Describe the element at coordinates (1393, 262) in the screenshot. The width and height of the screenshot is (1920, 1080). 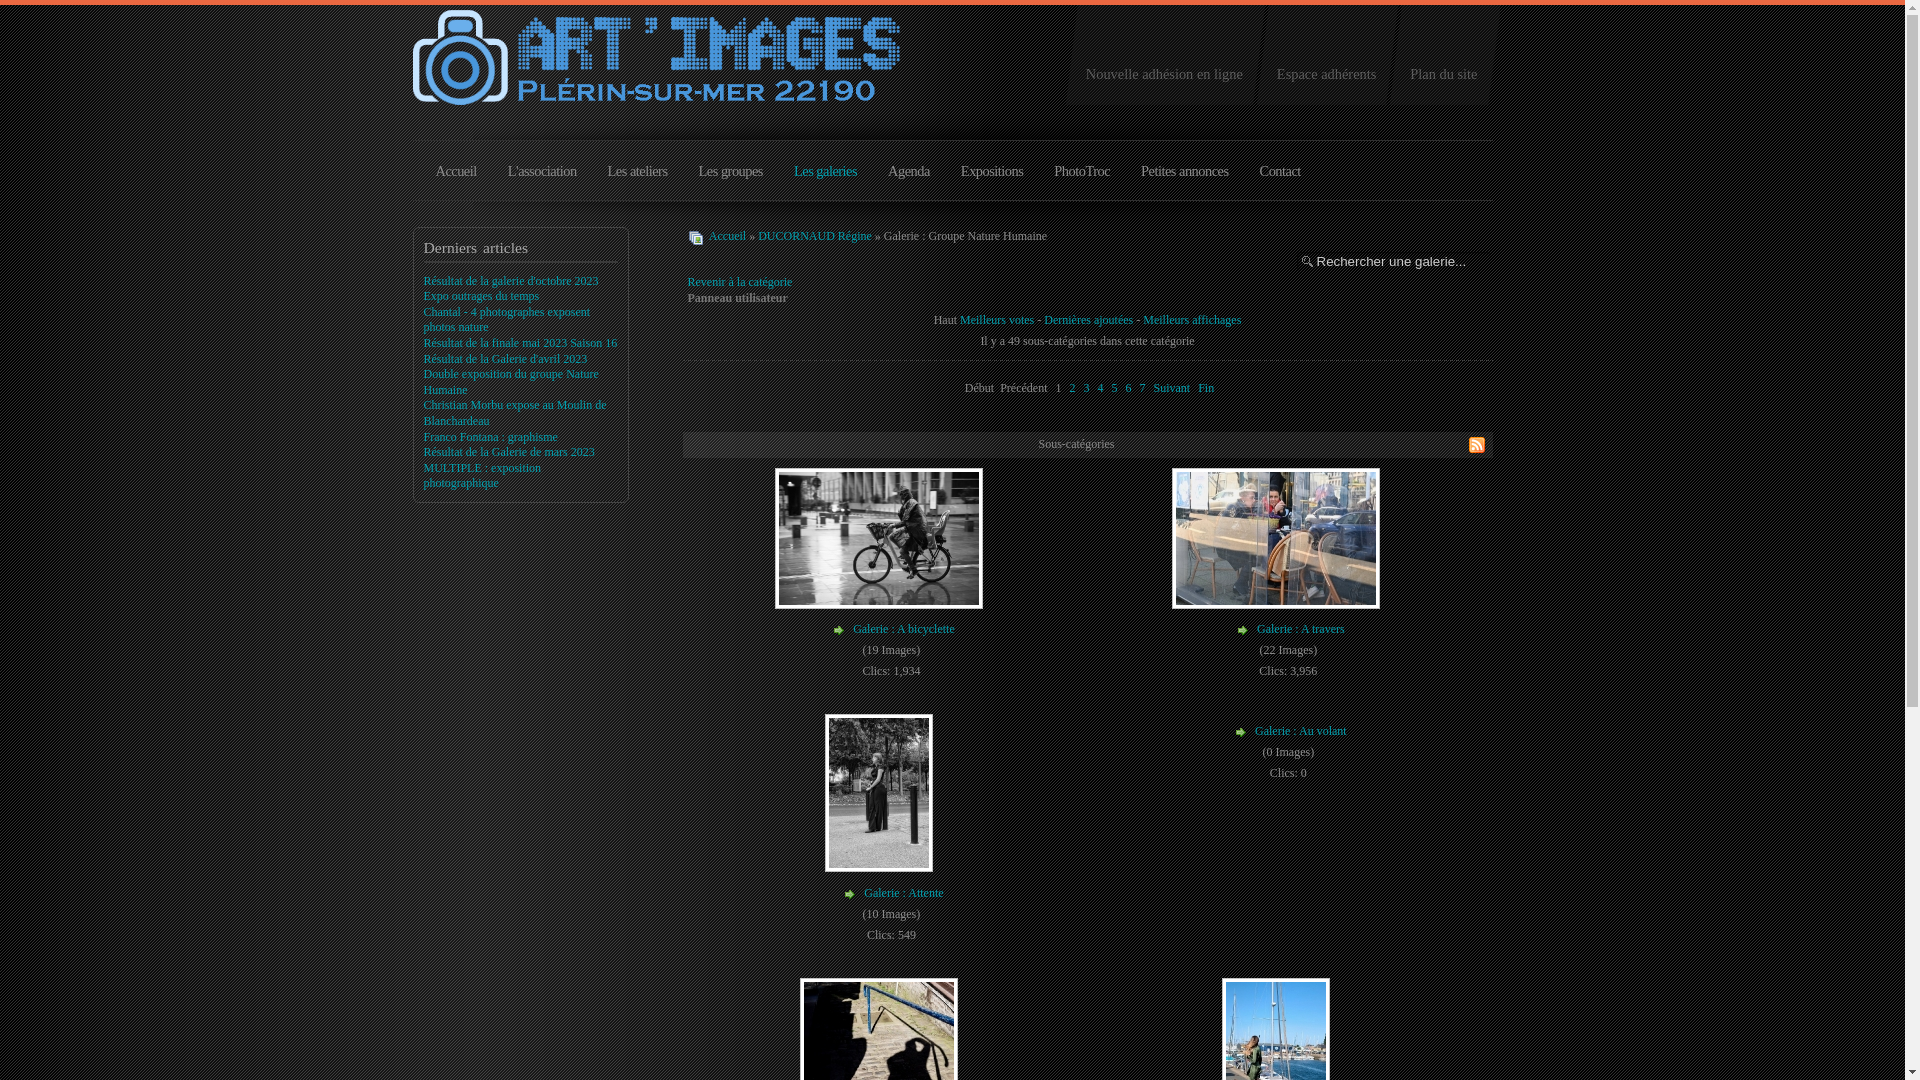
I see `Rechercher une galerie...` at that location.